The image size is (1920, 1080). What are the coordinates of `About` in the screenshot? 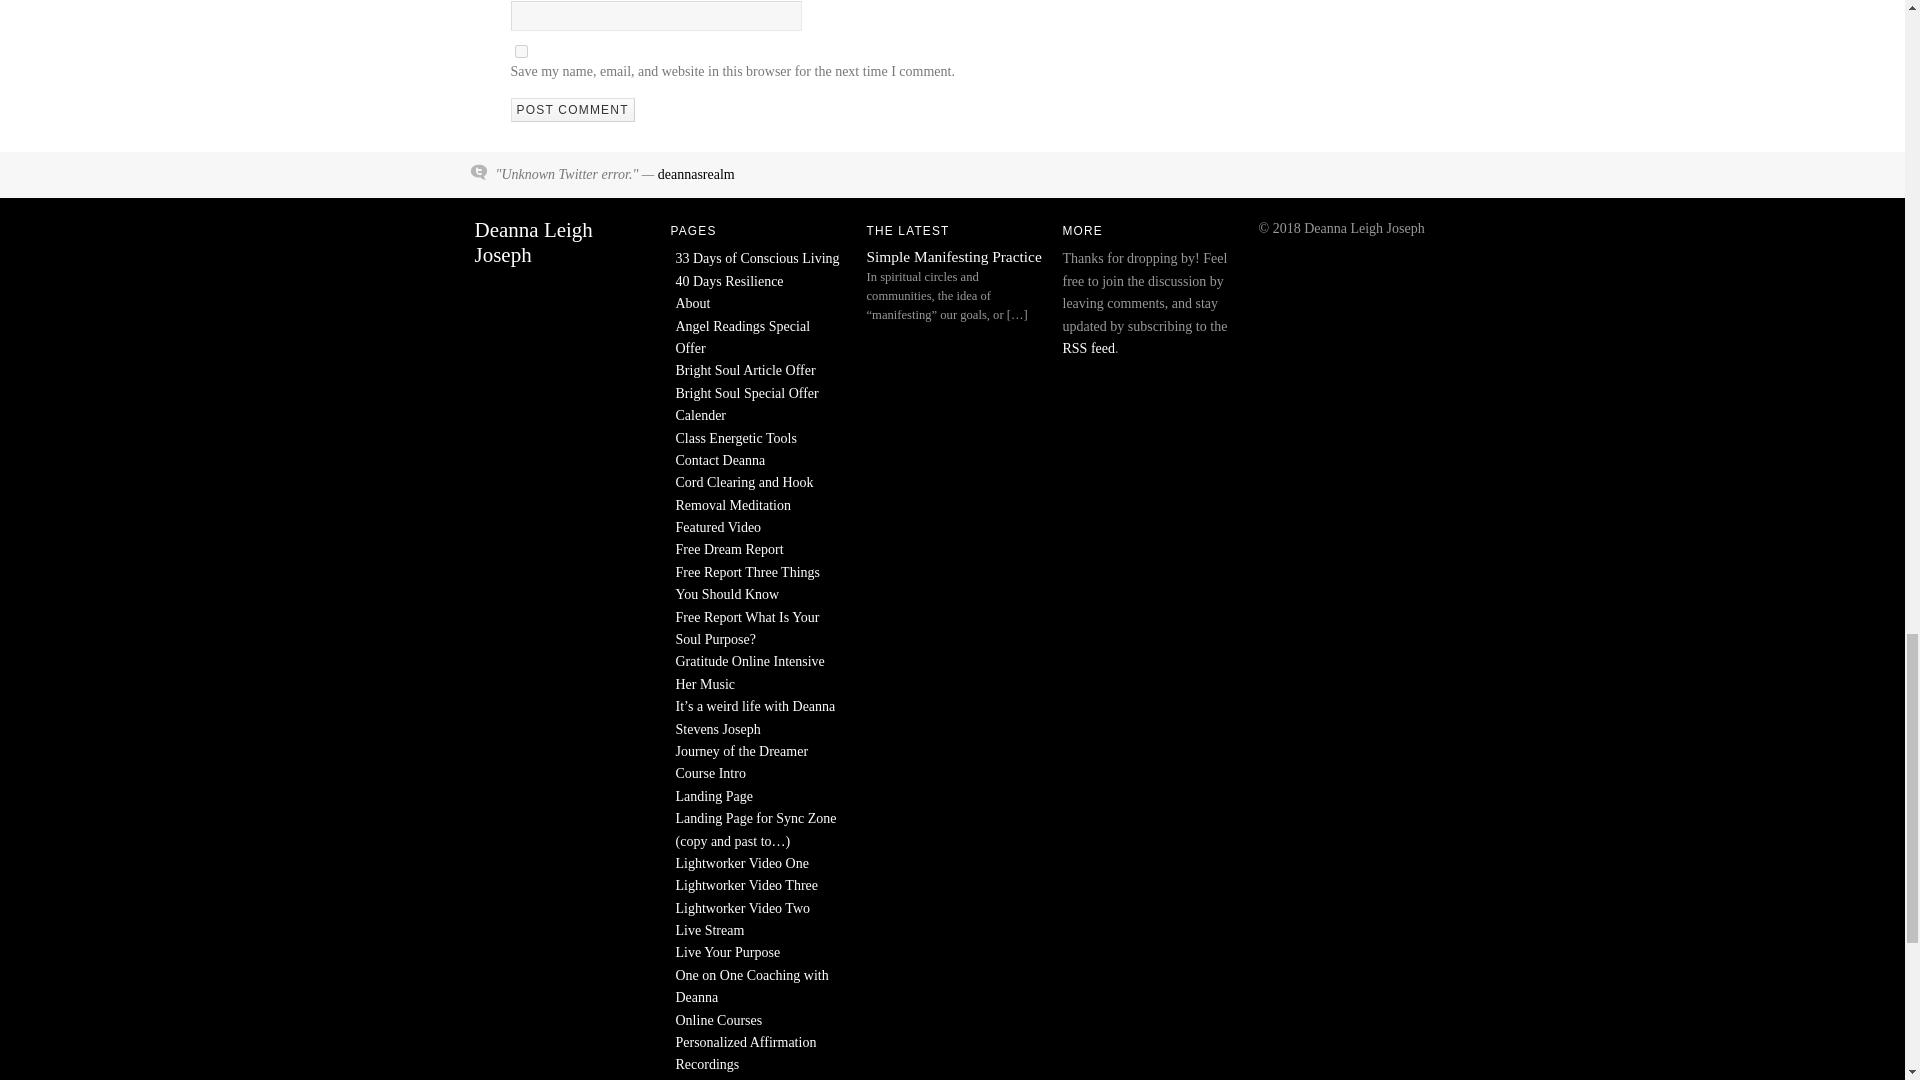 It's located at (692, 303).